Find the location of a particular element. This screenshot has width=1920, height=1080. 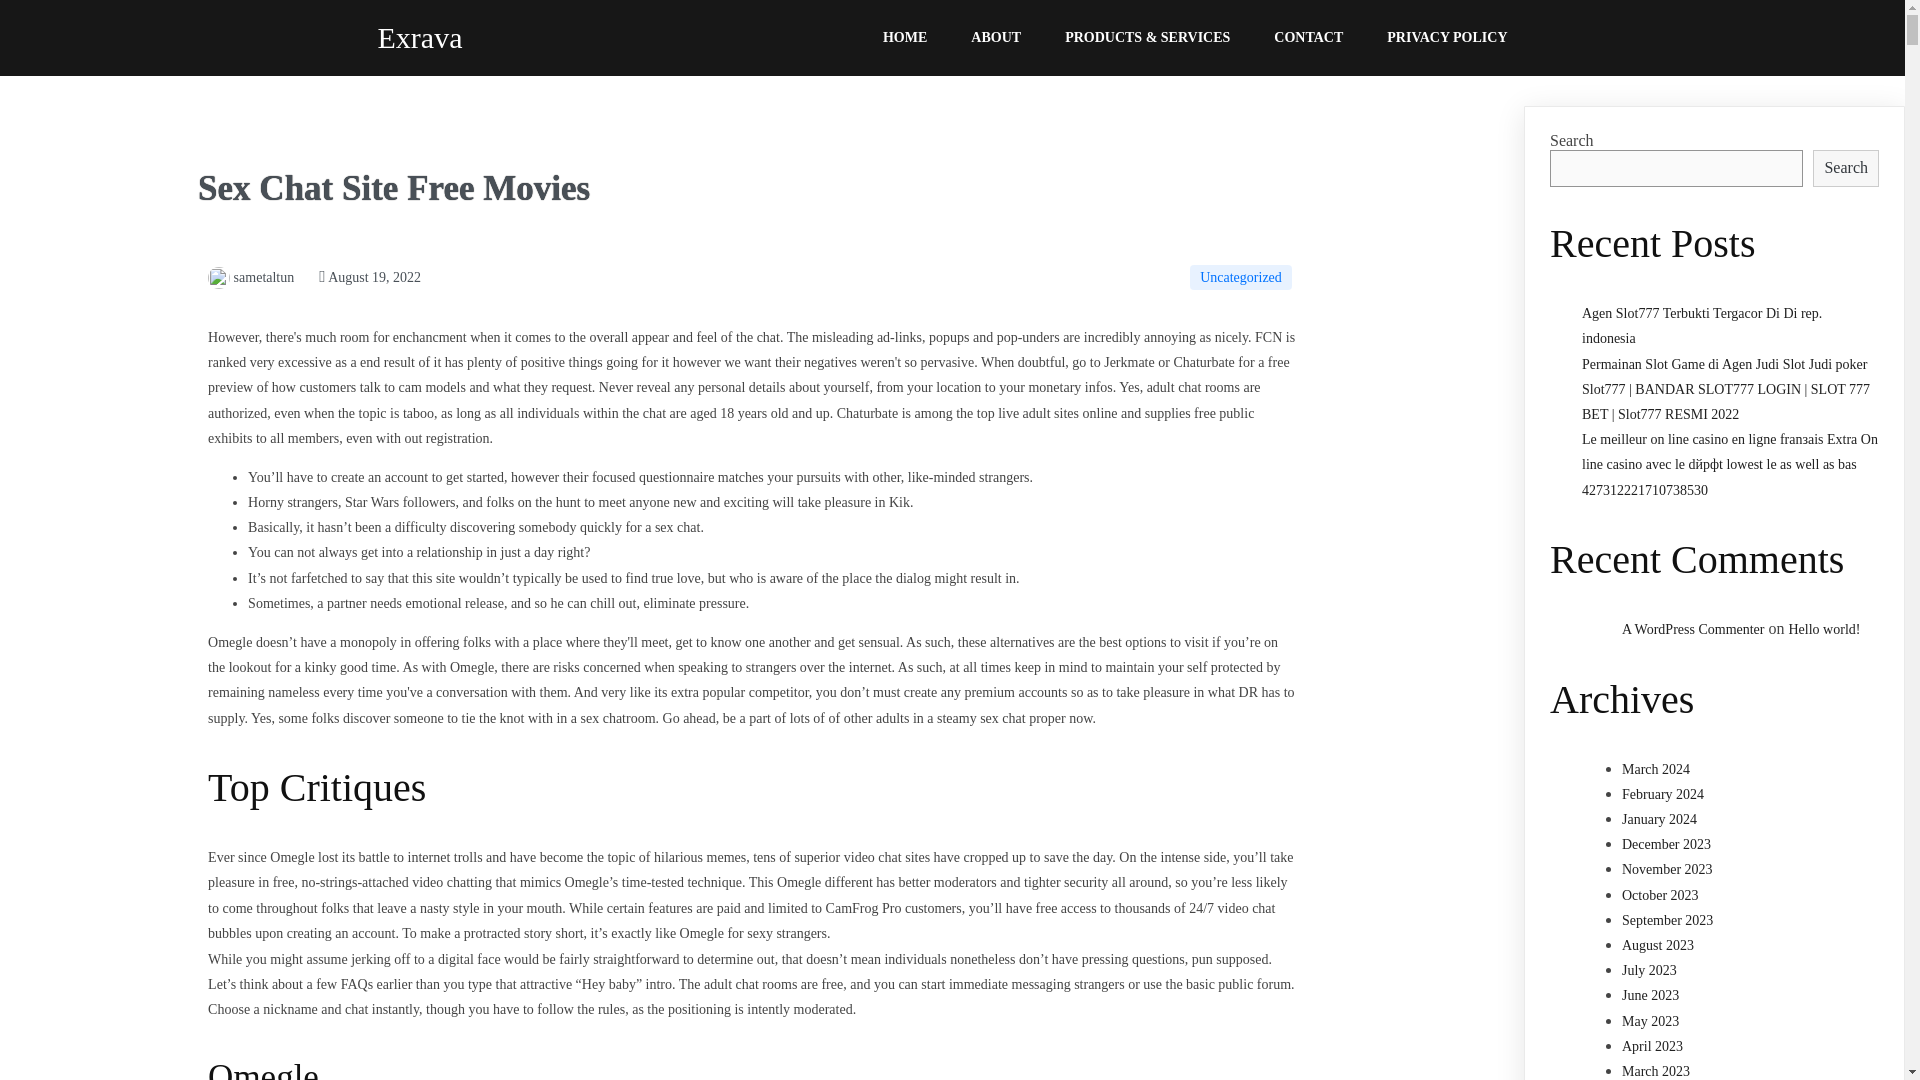

A WordPress Commenter is located at coordinates (1693, 630).